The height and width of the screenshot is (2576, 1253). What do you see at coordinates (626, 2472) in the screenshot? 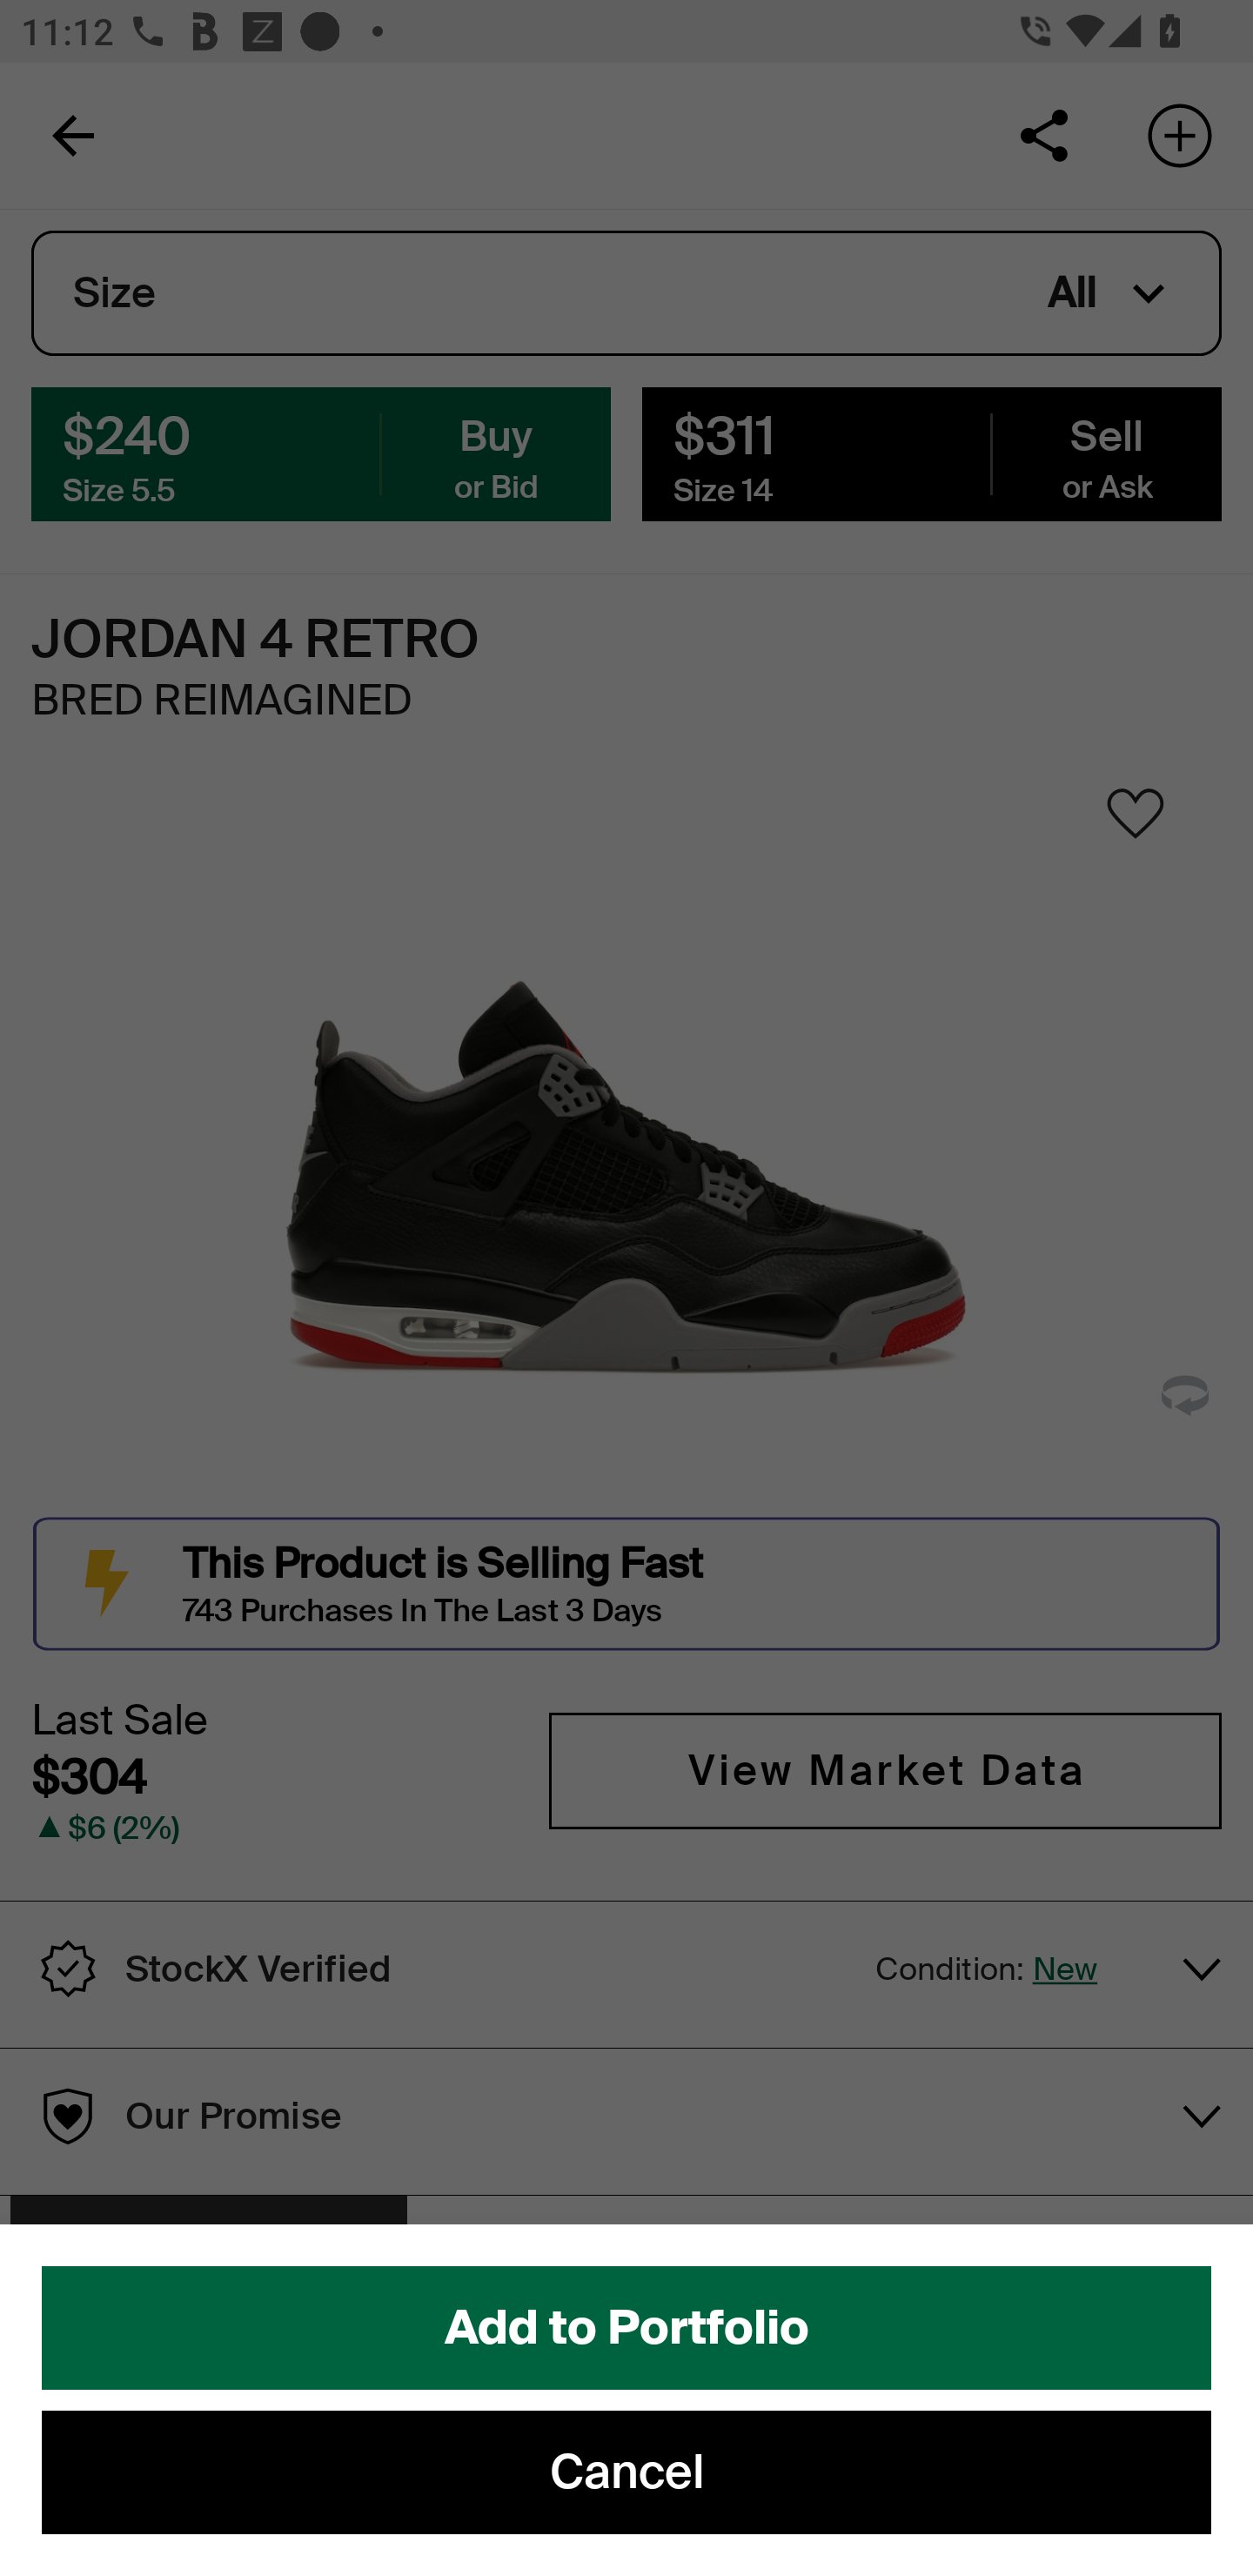
I see `Cancel` at bounding box center [626, 2472].